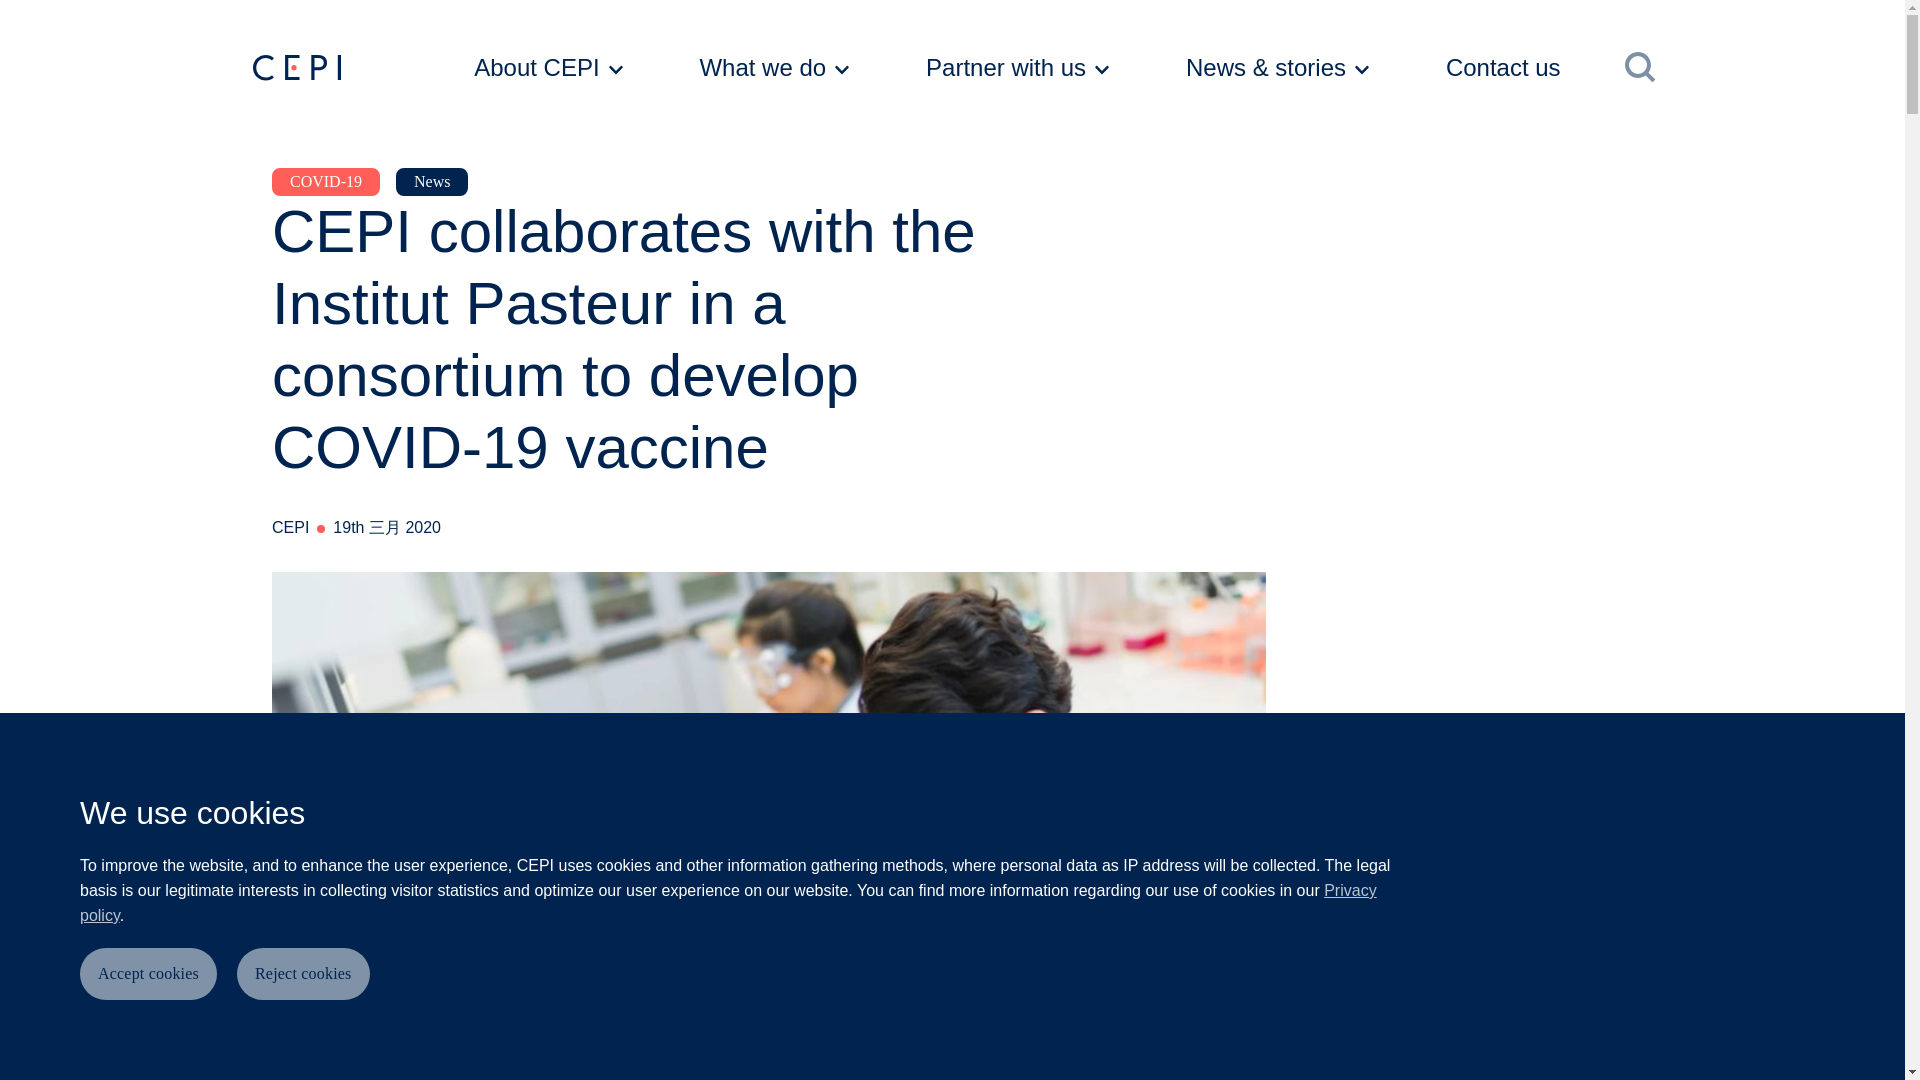 This screenshot has width=1920, height=1080. I want to click on Contact us, so click(1525, 68).